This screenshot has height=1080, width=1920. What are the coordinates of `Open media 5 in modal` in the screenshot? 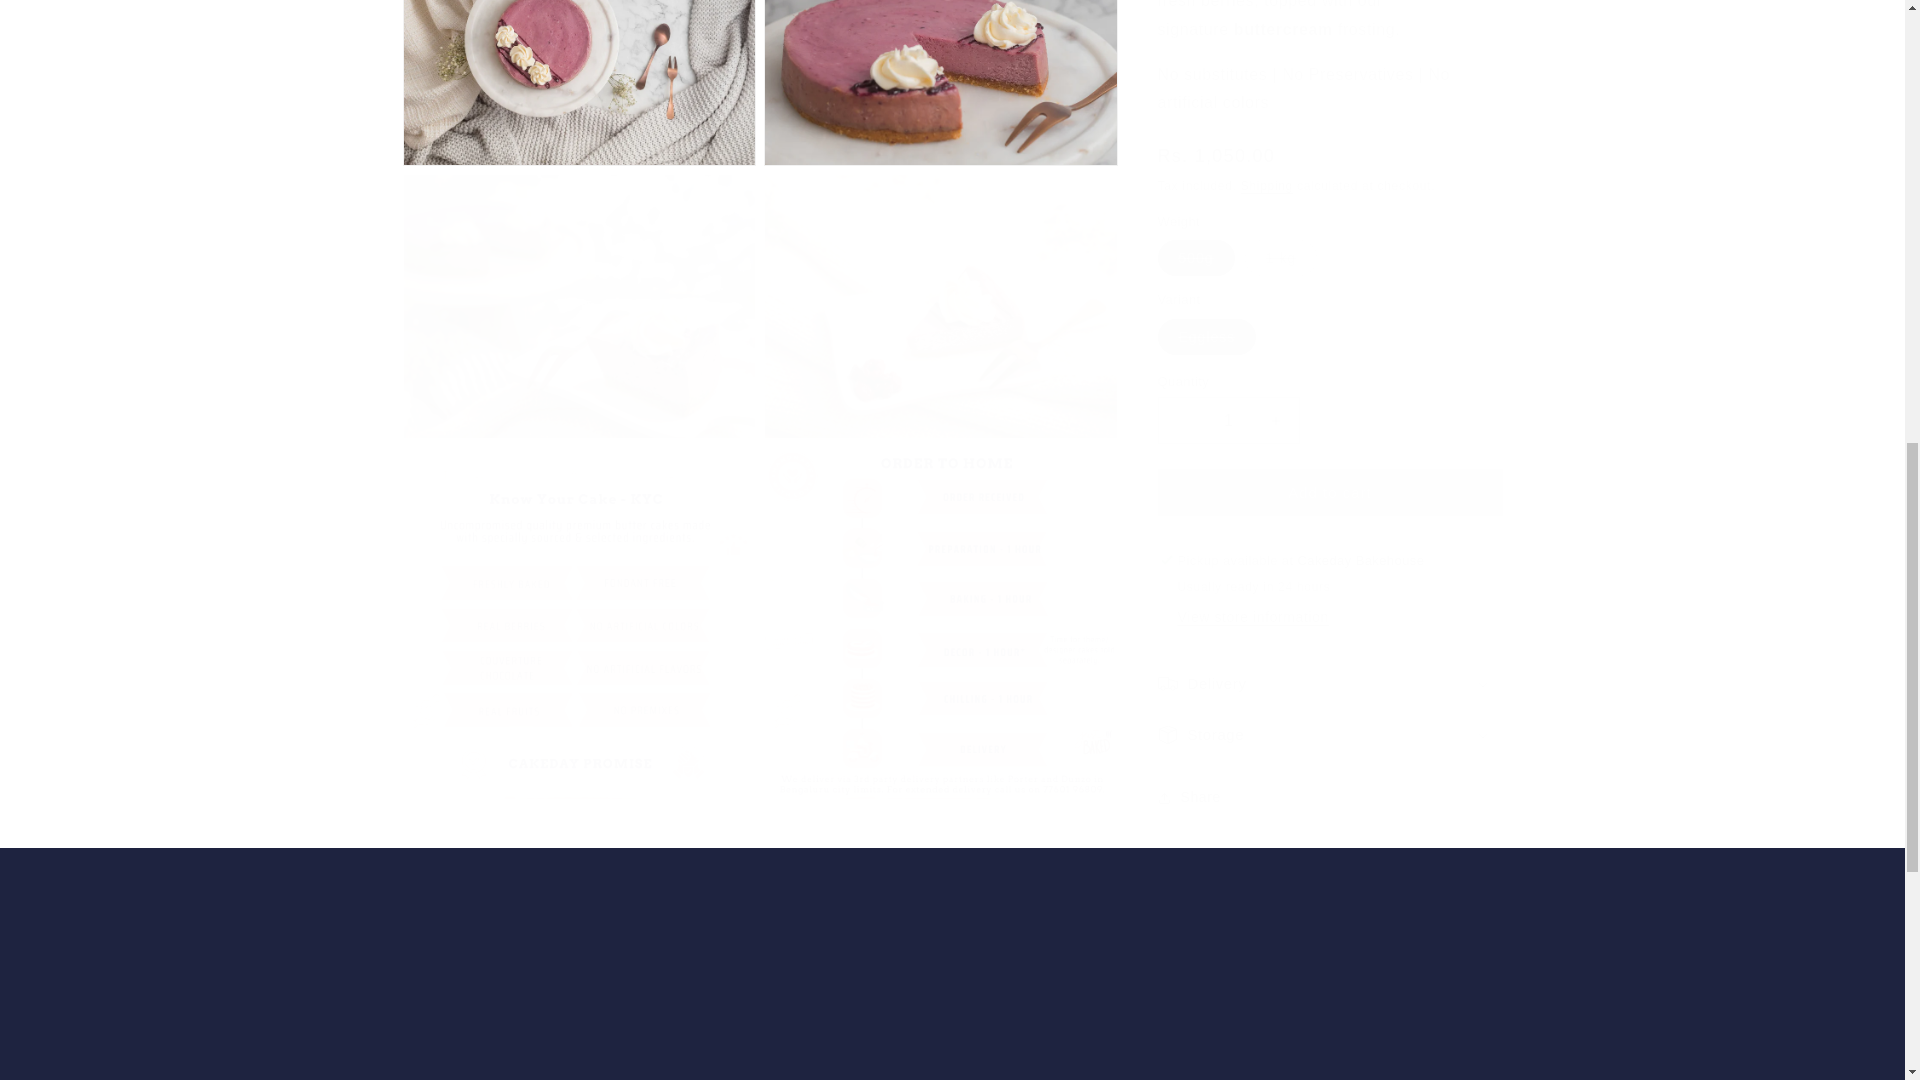 It's located at (940, 286).